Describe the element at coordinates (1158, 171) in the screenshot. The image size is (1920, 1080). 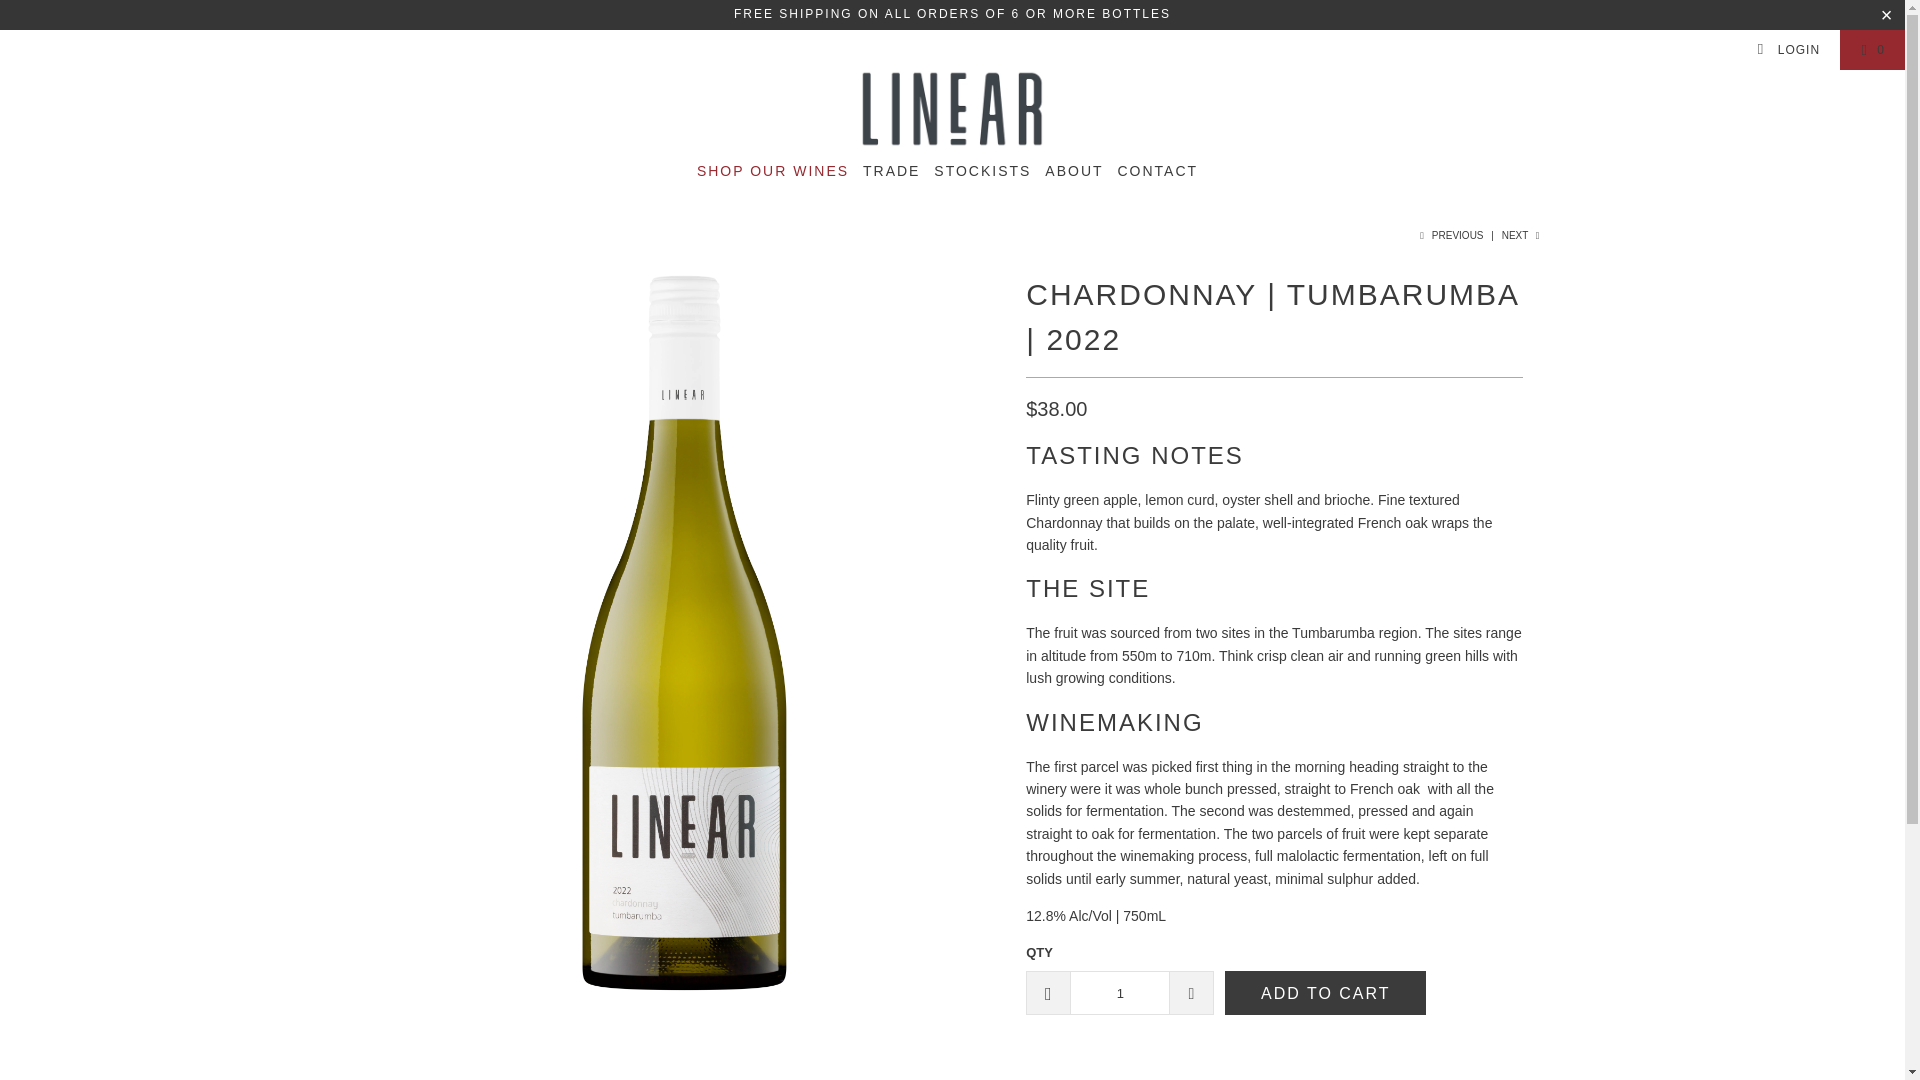
I see `CONTACT` at that location.